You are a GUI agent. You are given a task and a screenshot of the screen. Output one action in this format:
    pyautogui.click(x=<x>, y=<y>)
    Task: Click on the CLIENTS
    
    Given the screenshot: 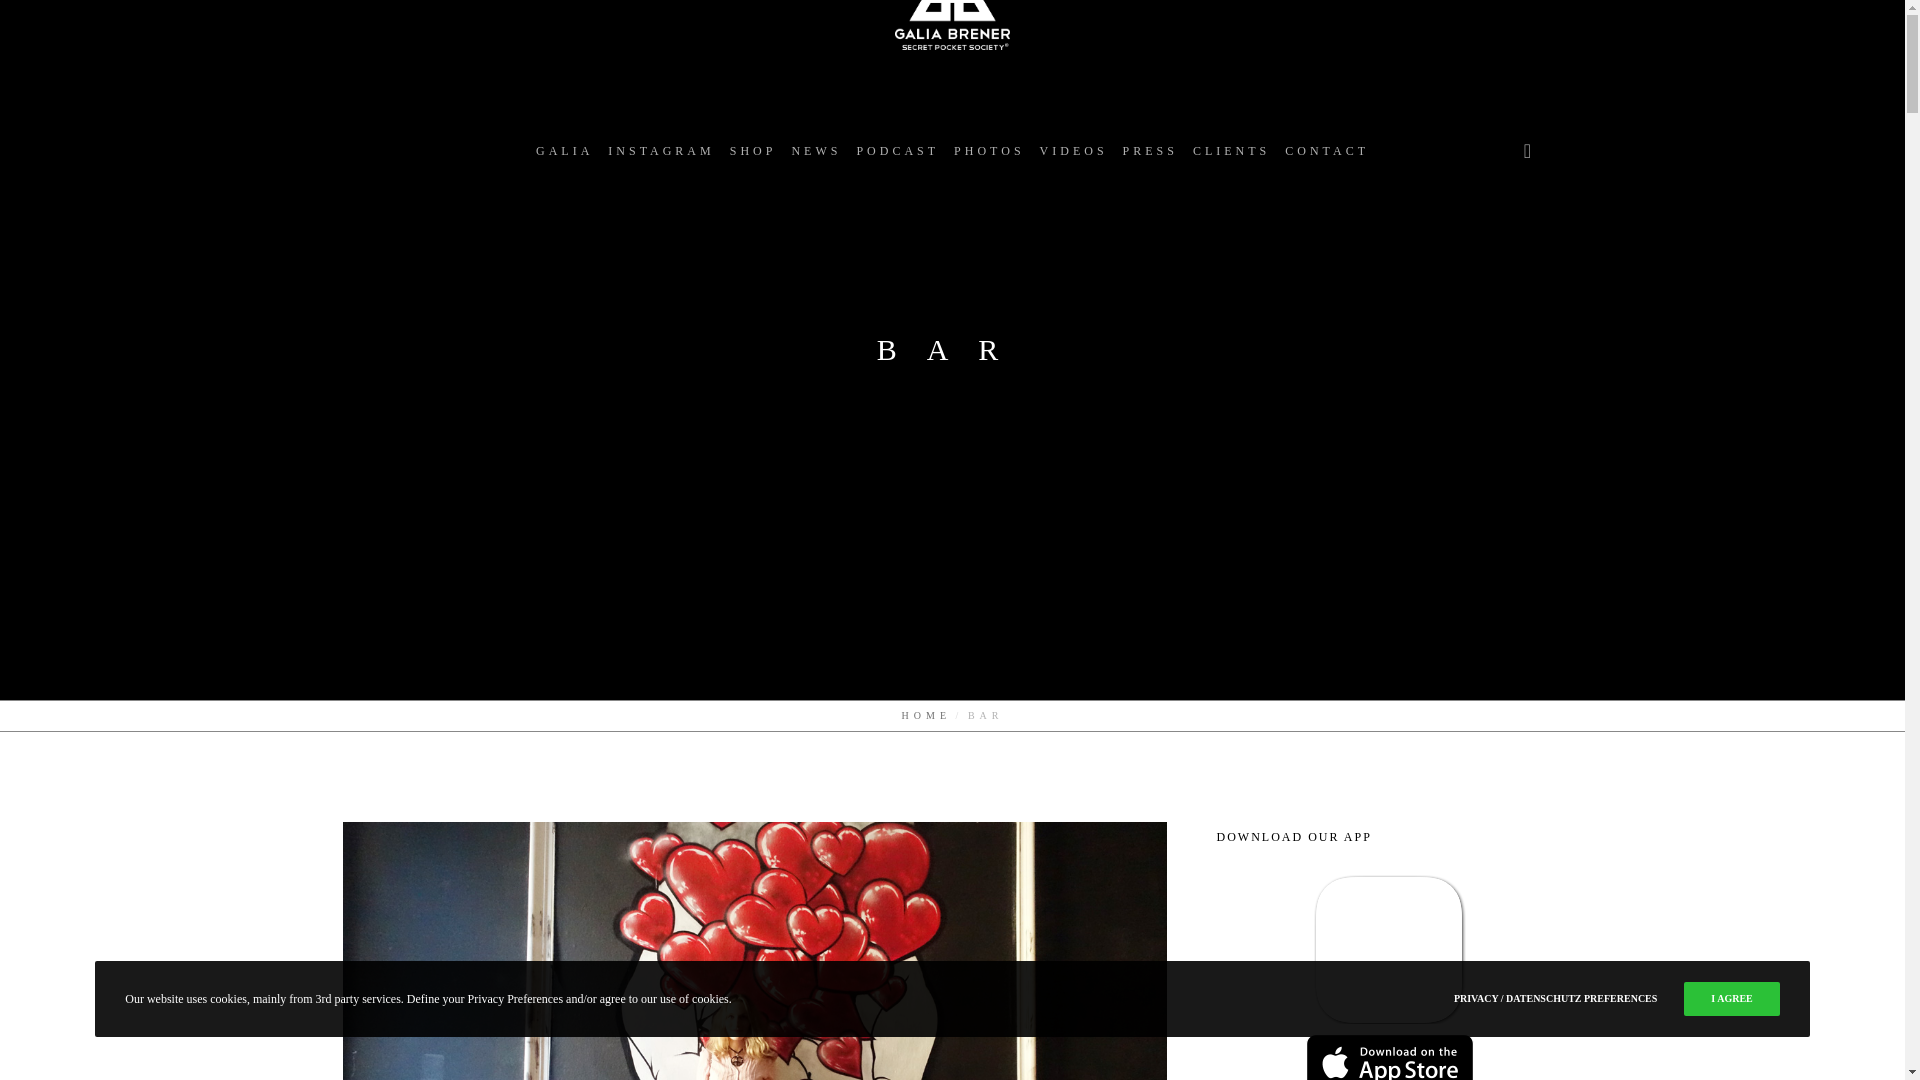 What is the action you would take?
    pyautogui.click(x=1231, y=150)
    